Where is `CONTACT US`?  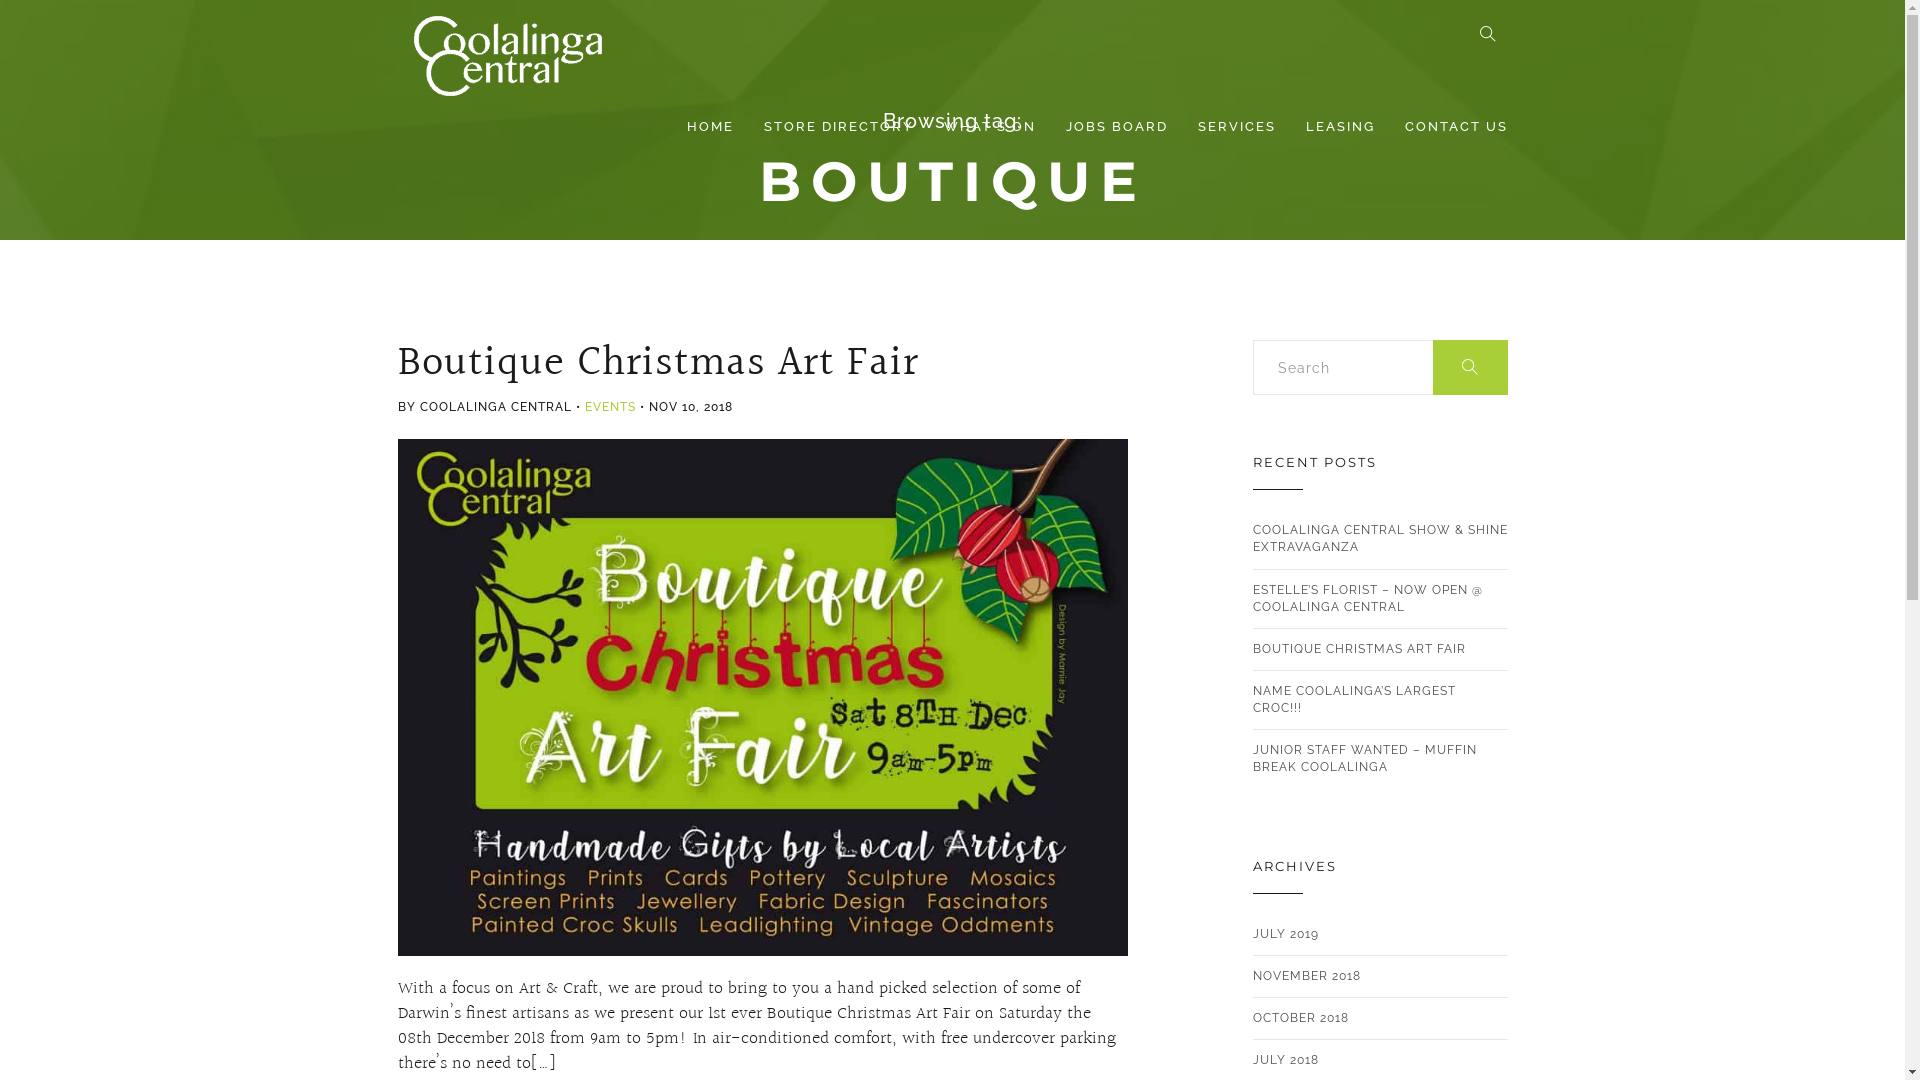 CONTACT US is located at coordinates (1456, 127).